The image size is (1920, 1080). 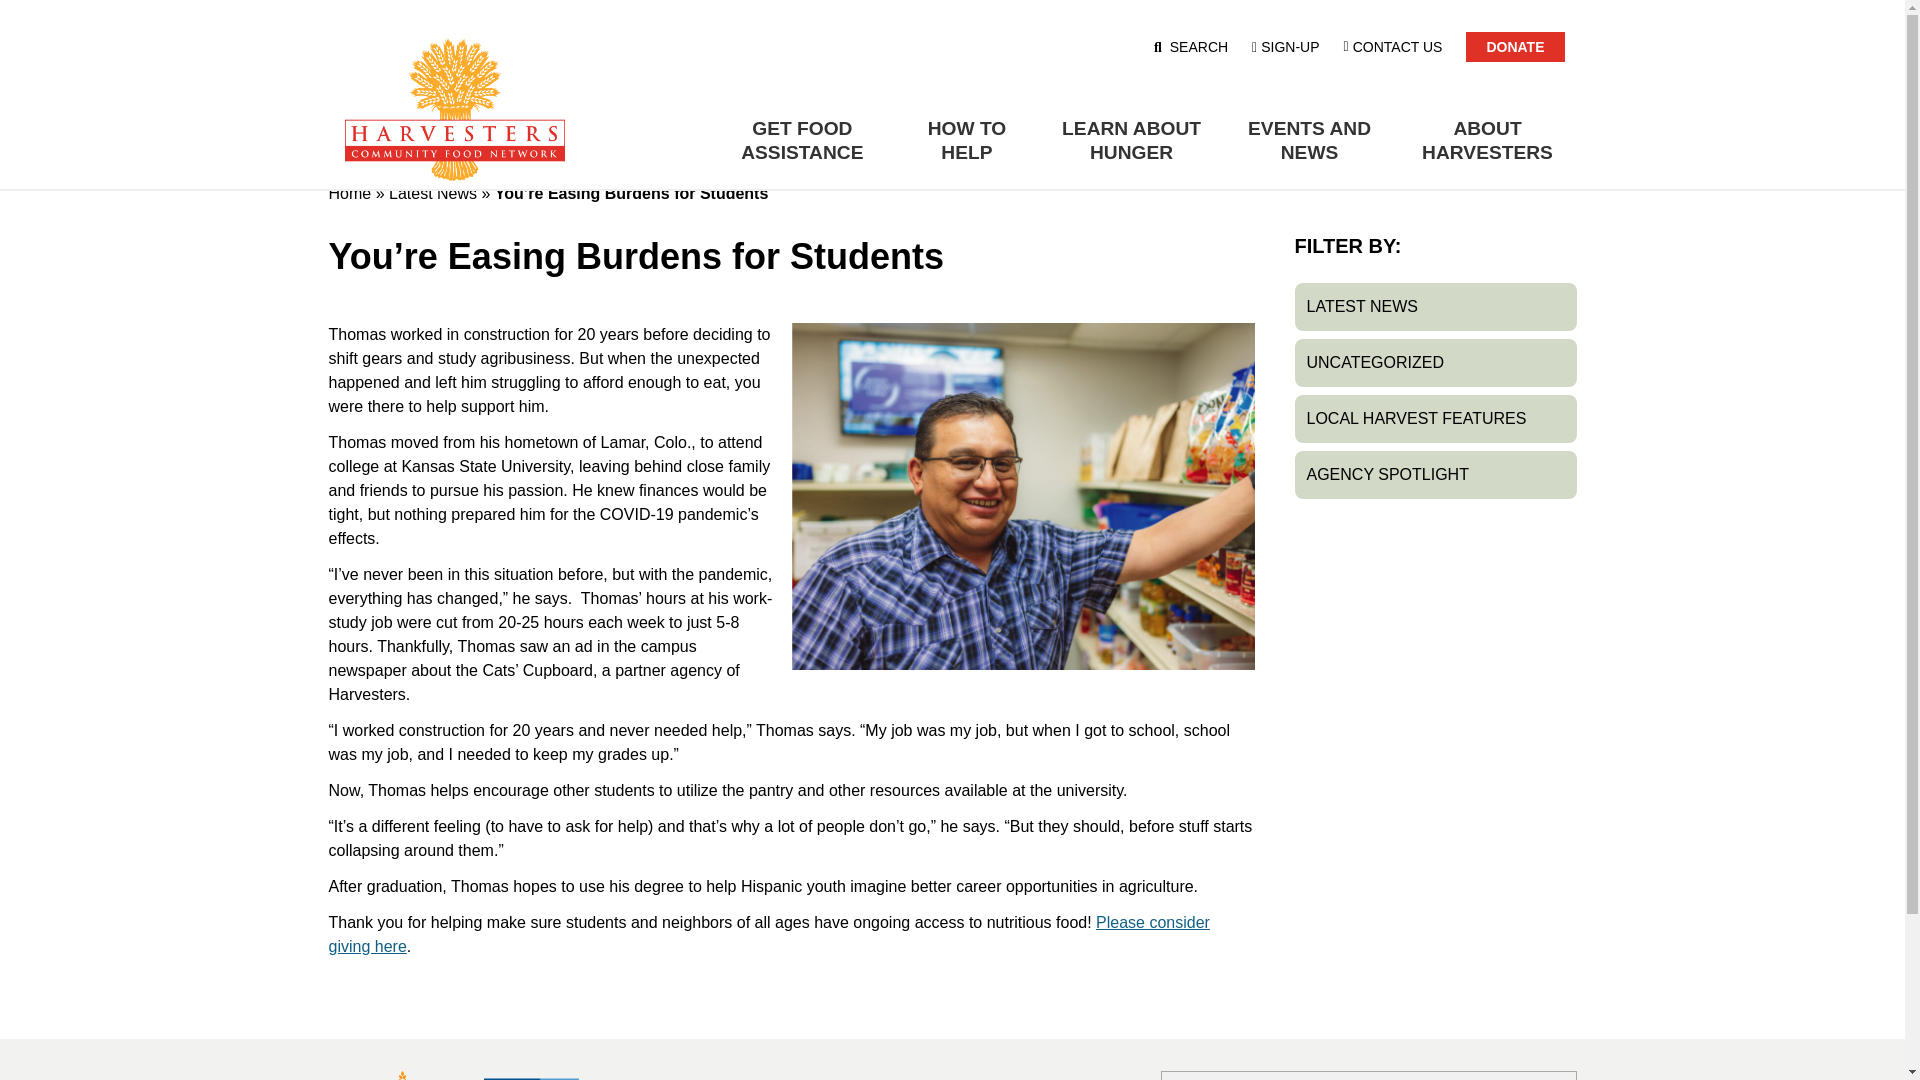 I want to click on HOW TO HELP, so click(x=966, y=140).